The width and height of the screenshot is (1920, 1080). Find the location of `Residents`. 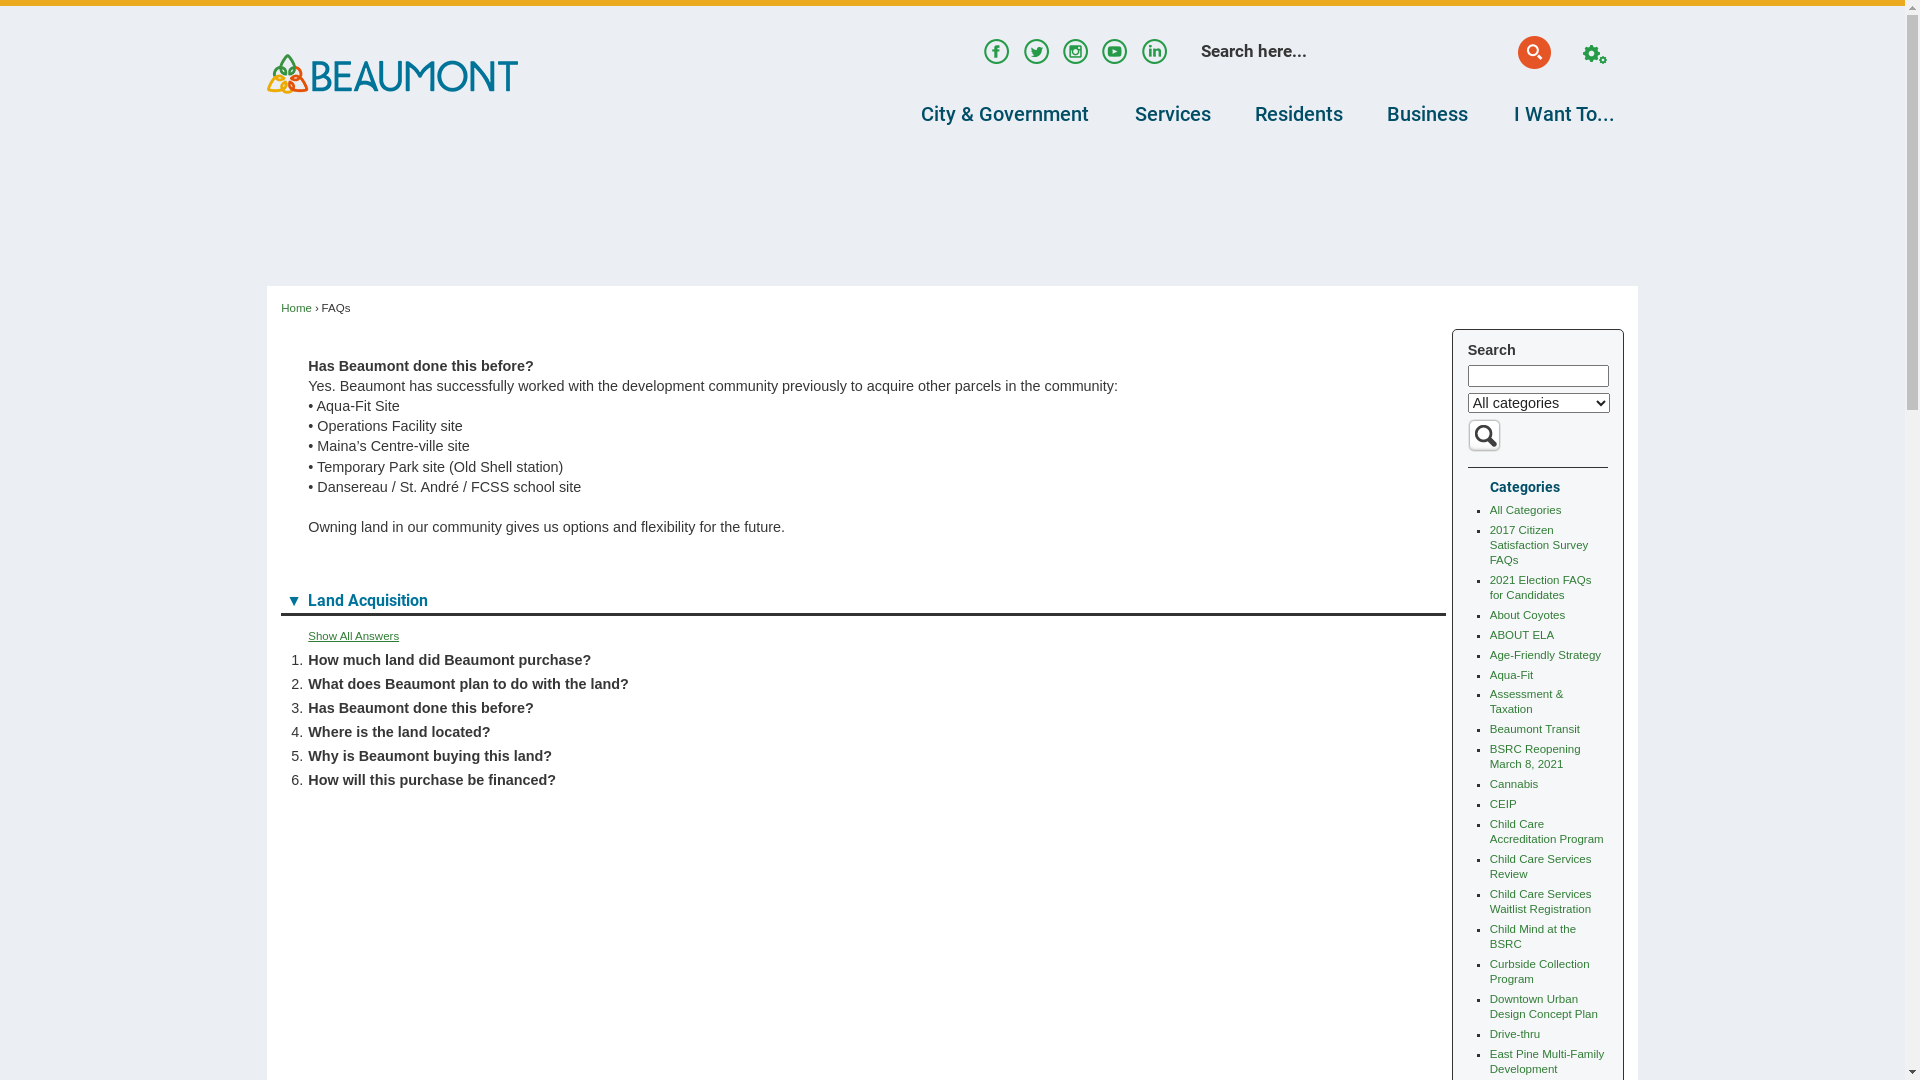

Residents is located at coordinates (1300, 114).